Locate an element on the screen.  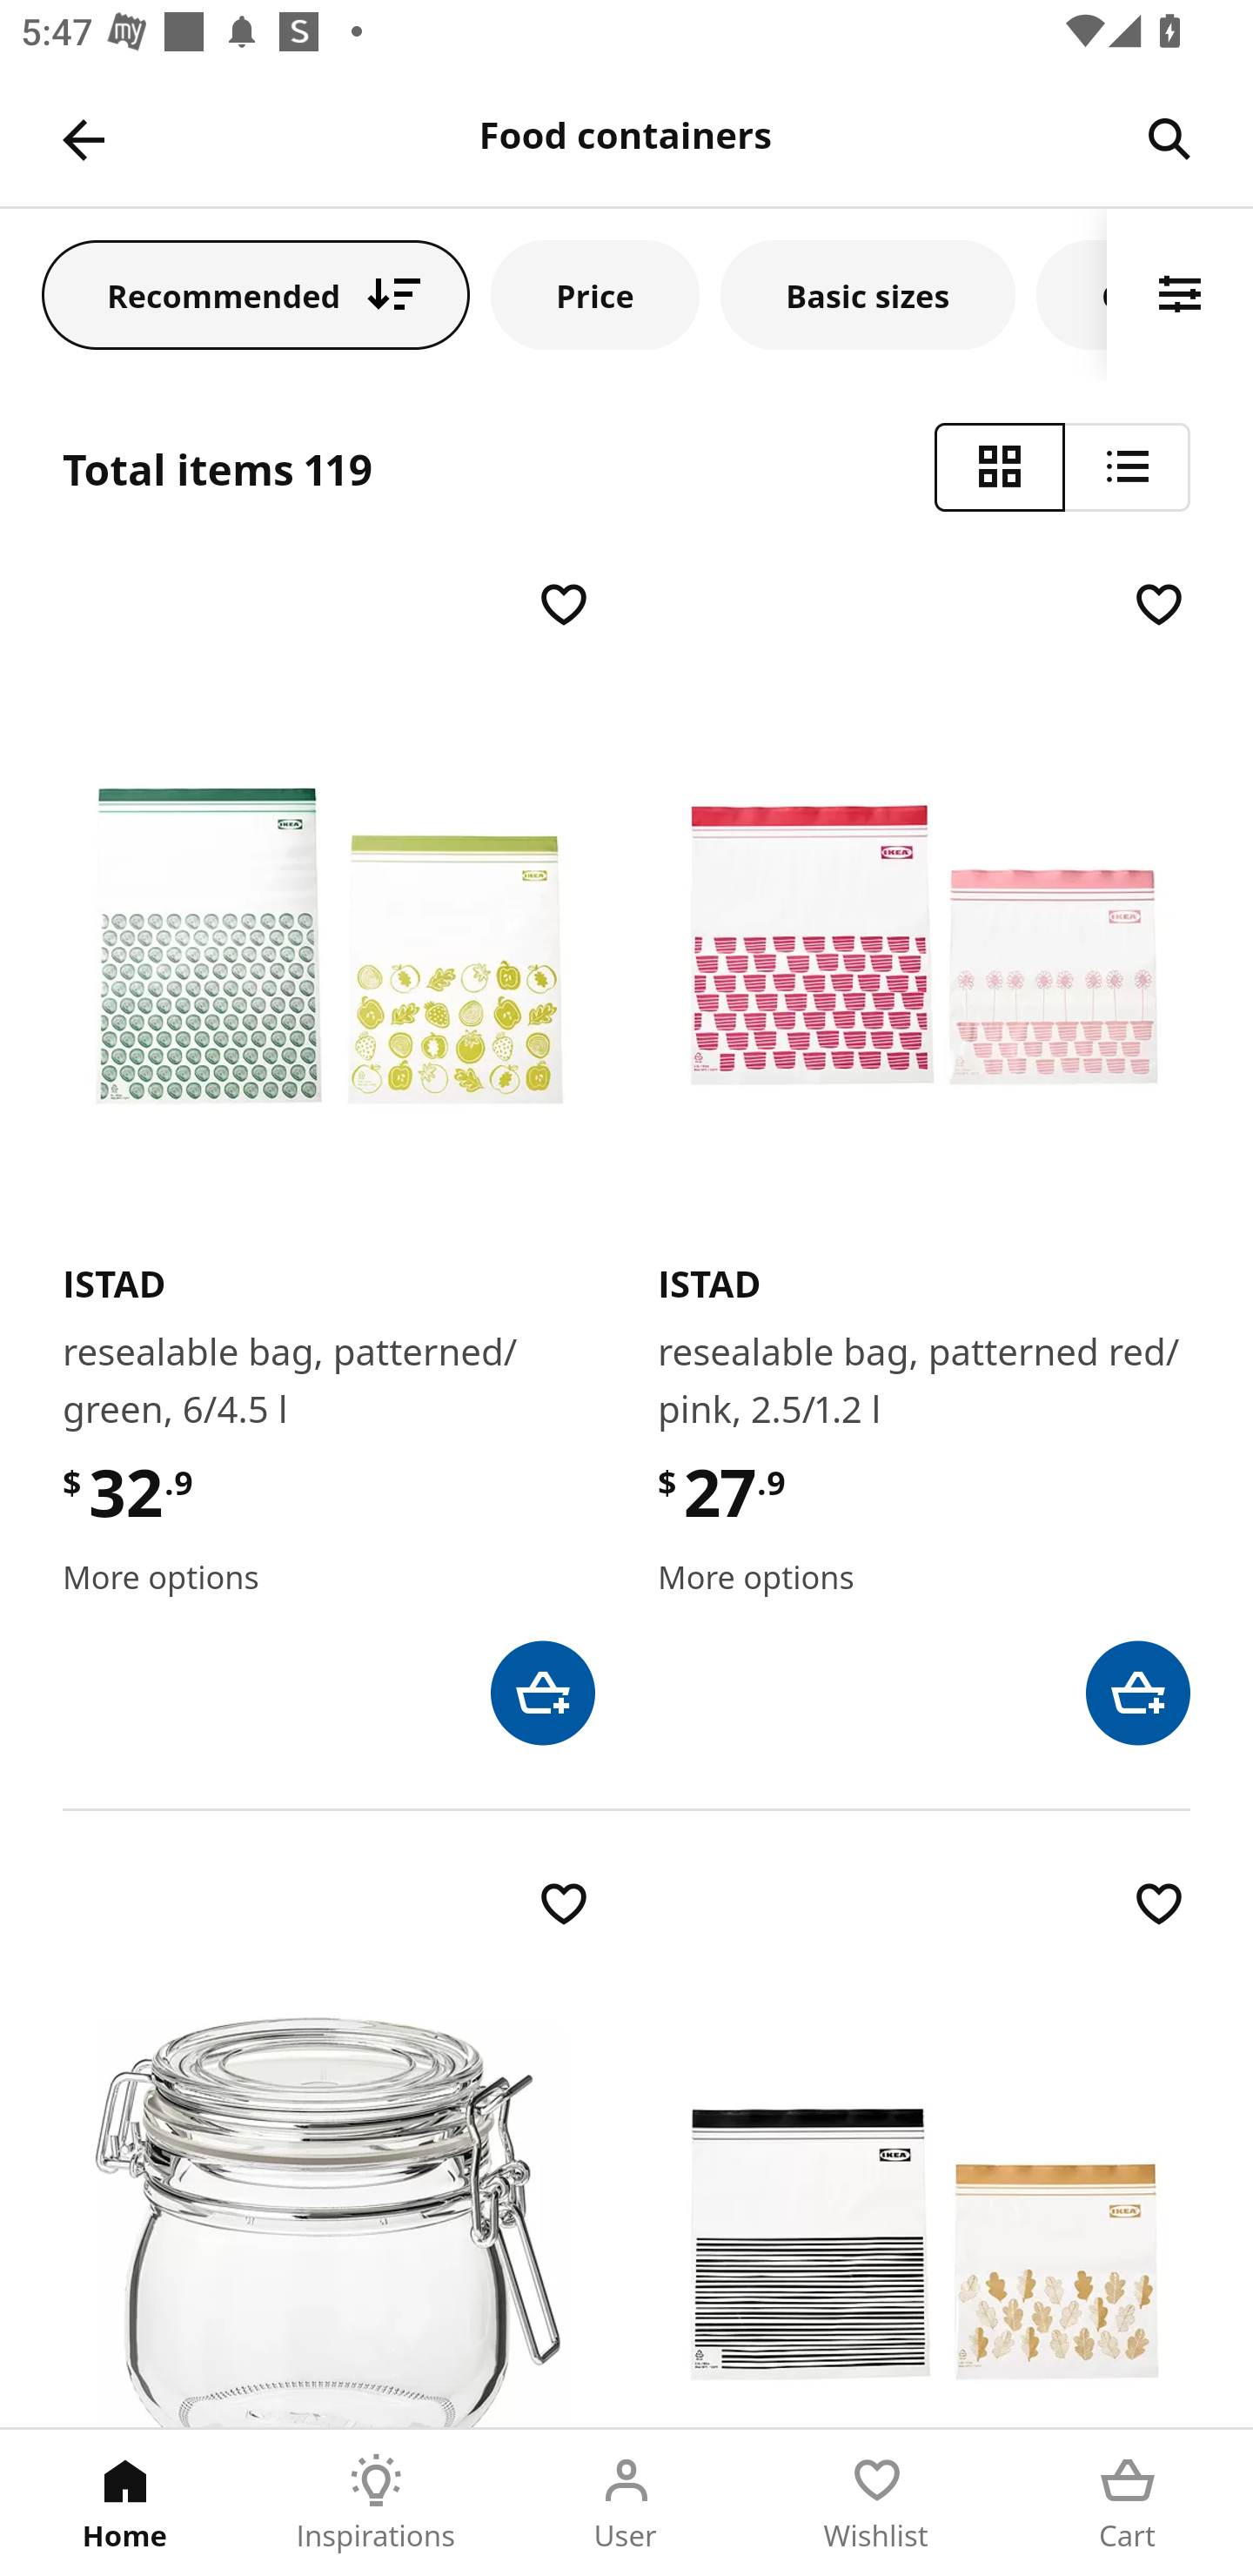
Price is located at coordinates (595, 294).